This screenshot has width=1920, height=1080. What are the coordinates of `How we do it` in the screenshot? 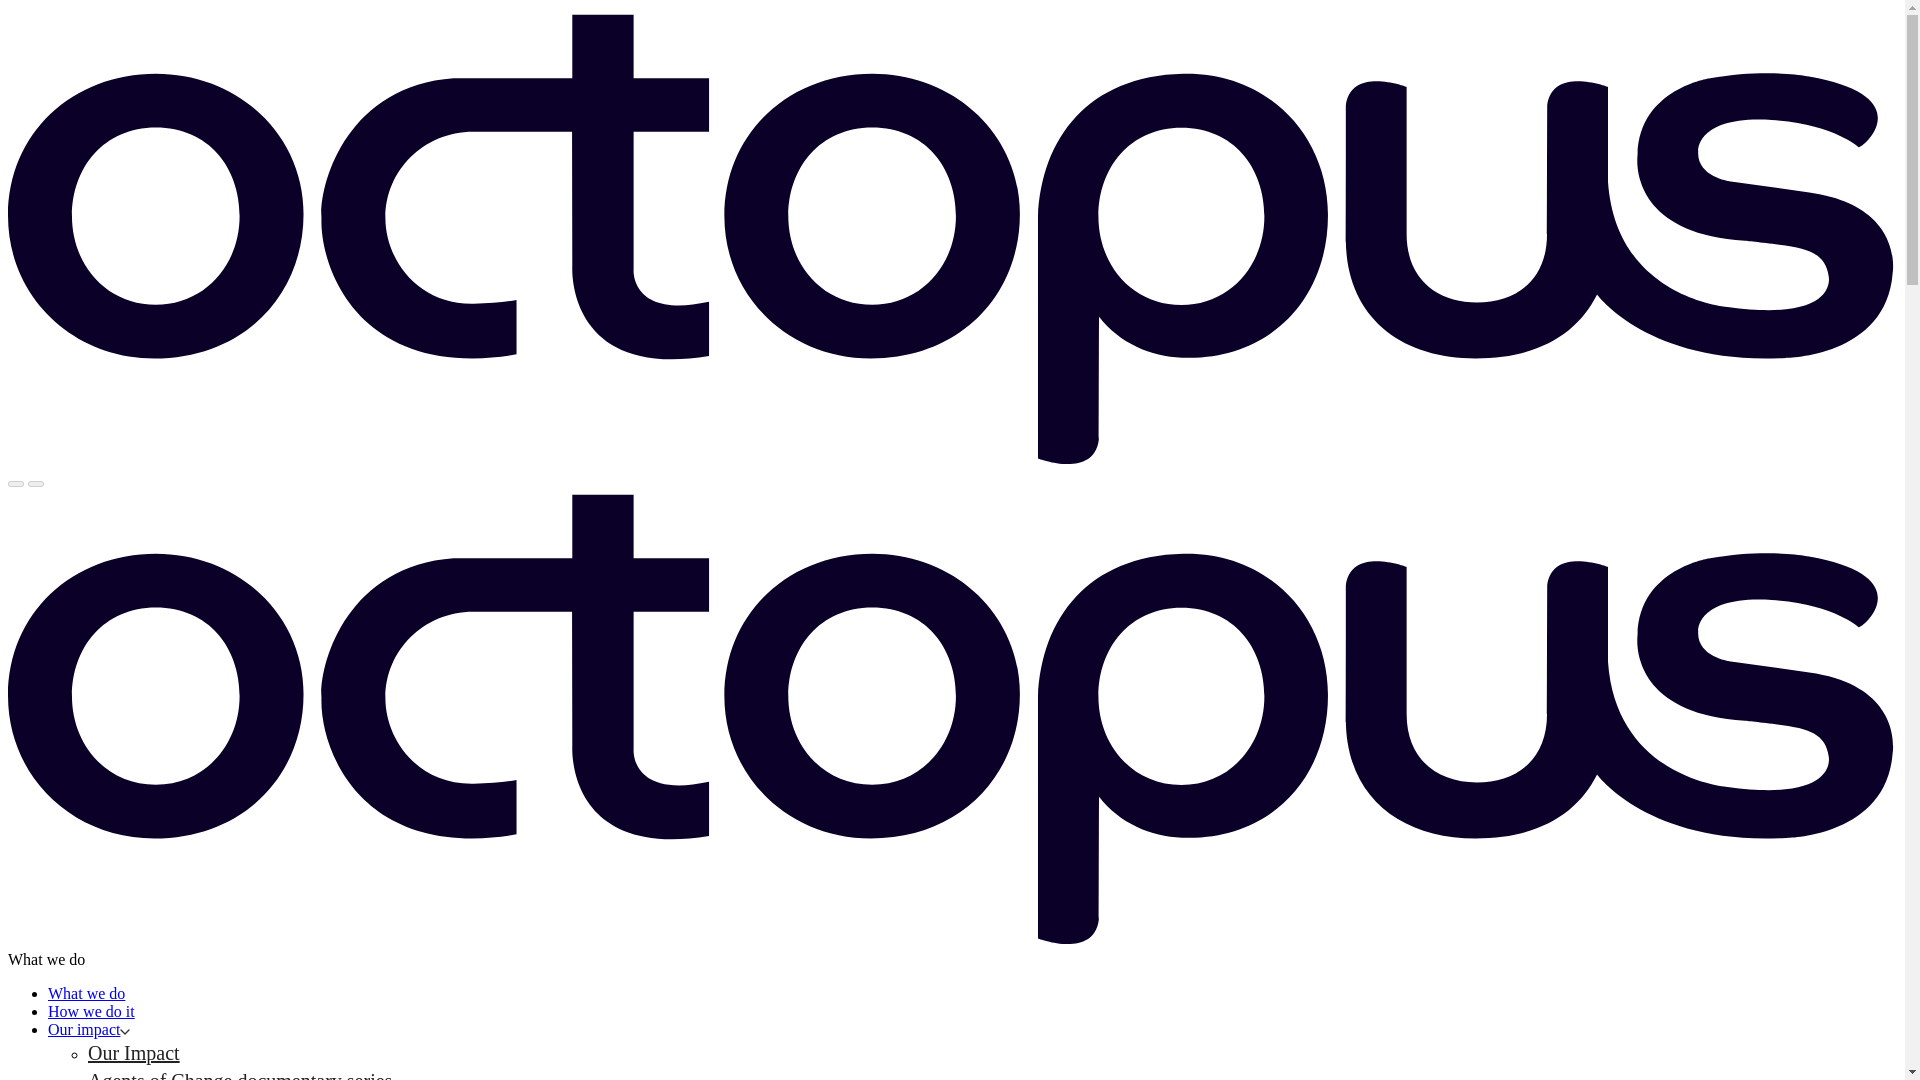 It's located at (91, 1011).